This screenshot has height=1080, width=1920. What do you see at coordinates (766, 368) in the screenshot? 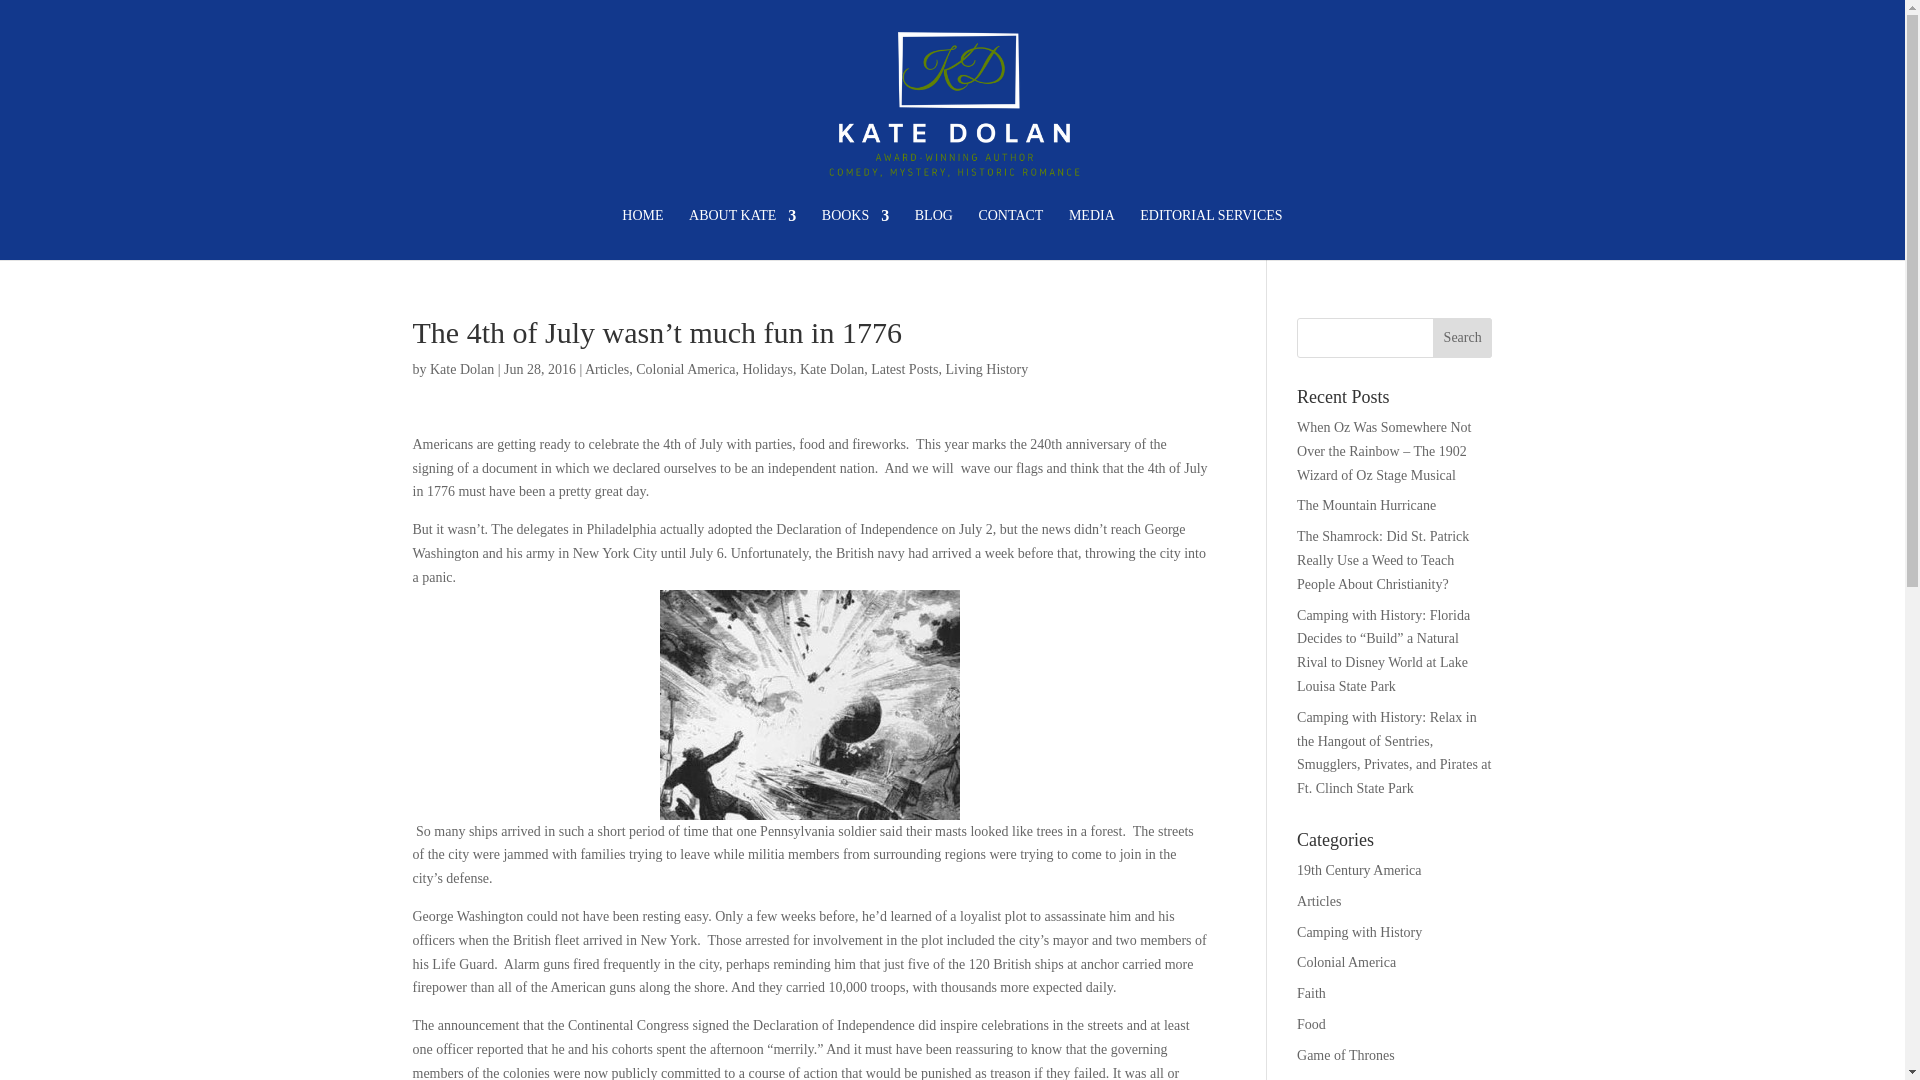
I see `Holidays` at bounding box center [766, 368].